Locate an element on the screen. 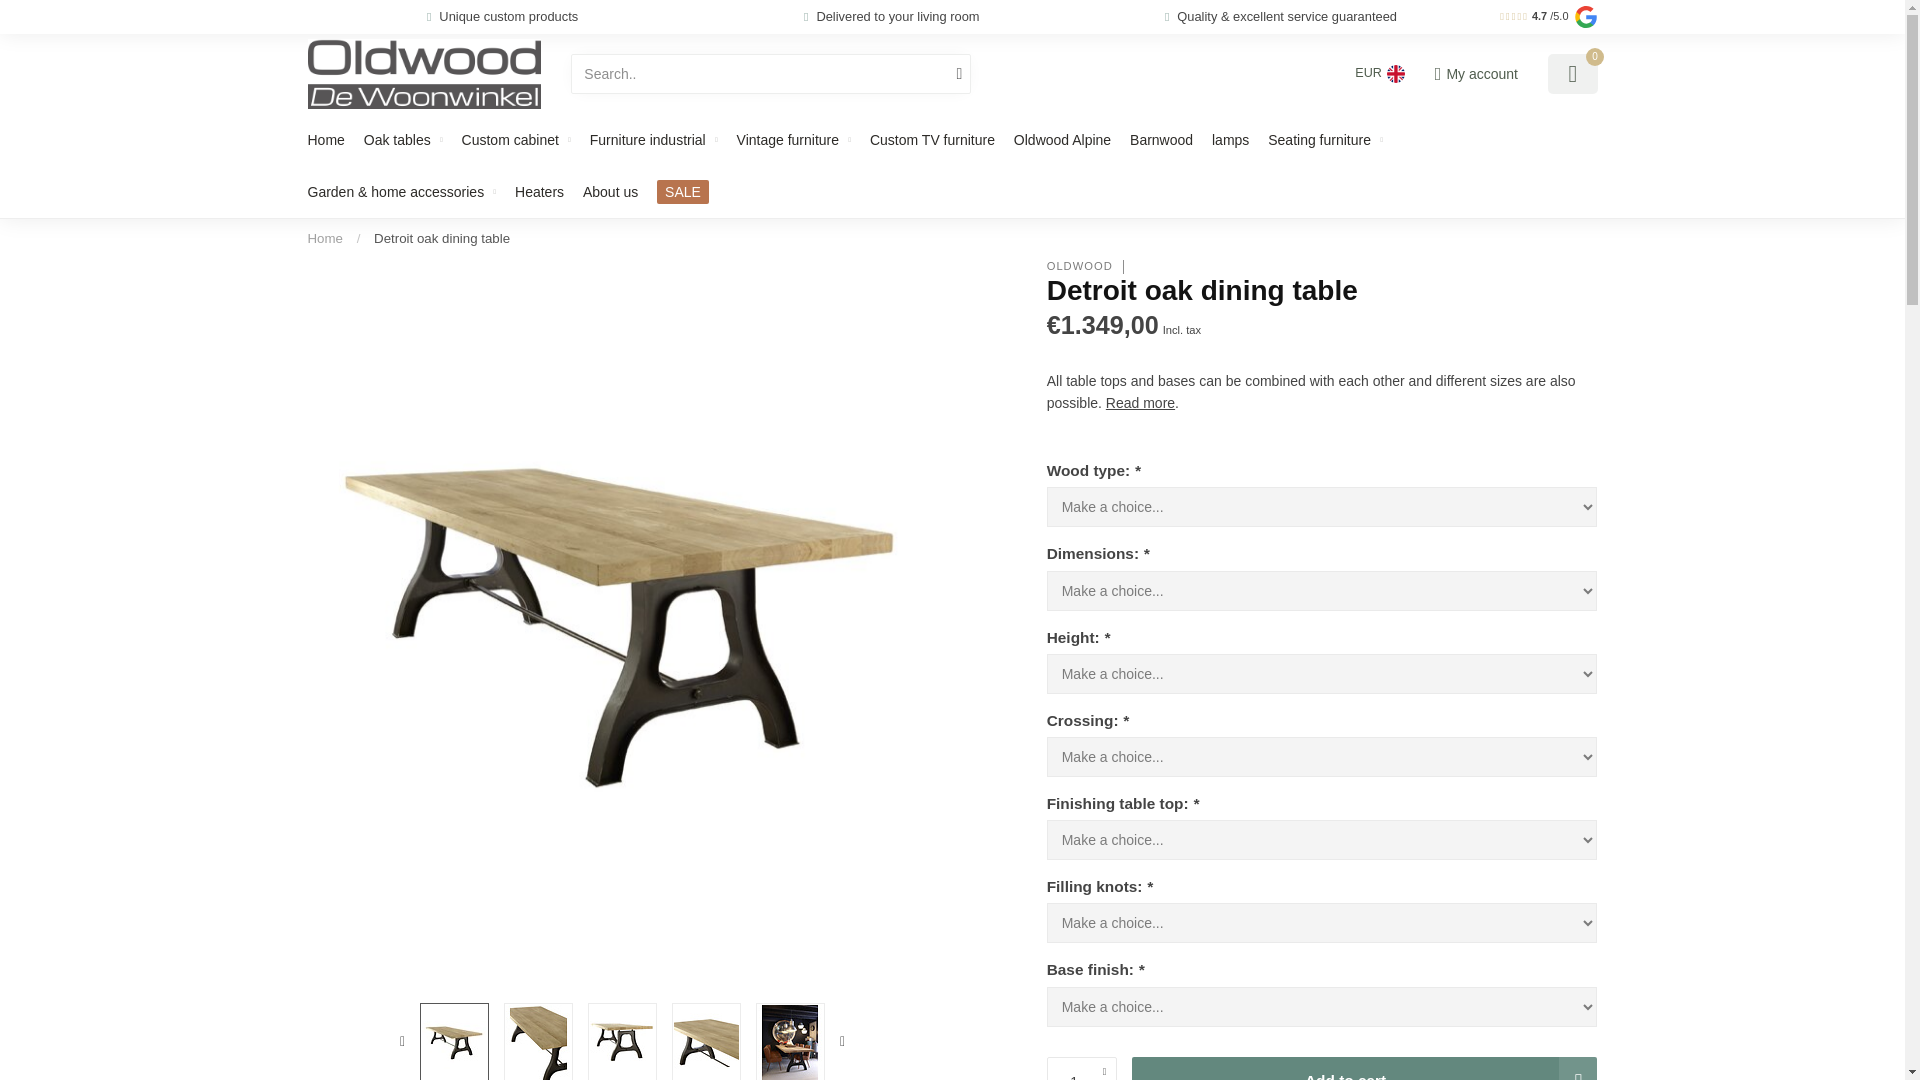 The height and width of the screenshot is (1080, 1920). Custom TV furniture is located at coordinates (932, 140).